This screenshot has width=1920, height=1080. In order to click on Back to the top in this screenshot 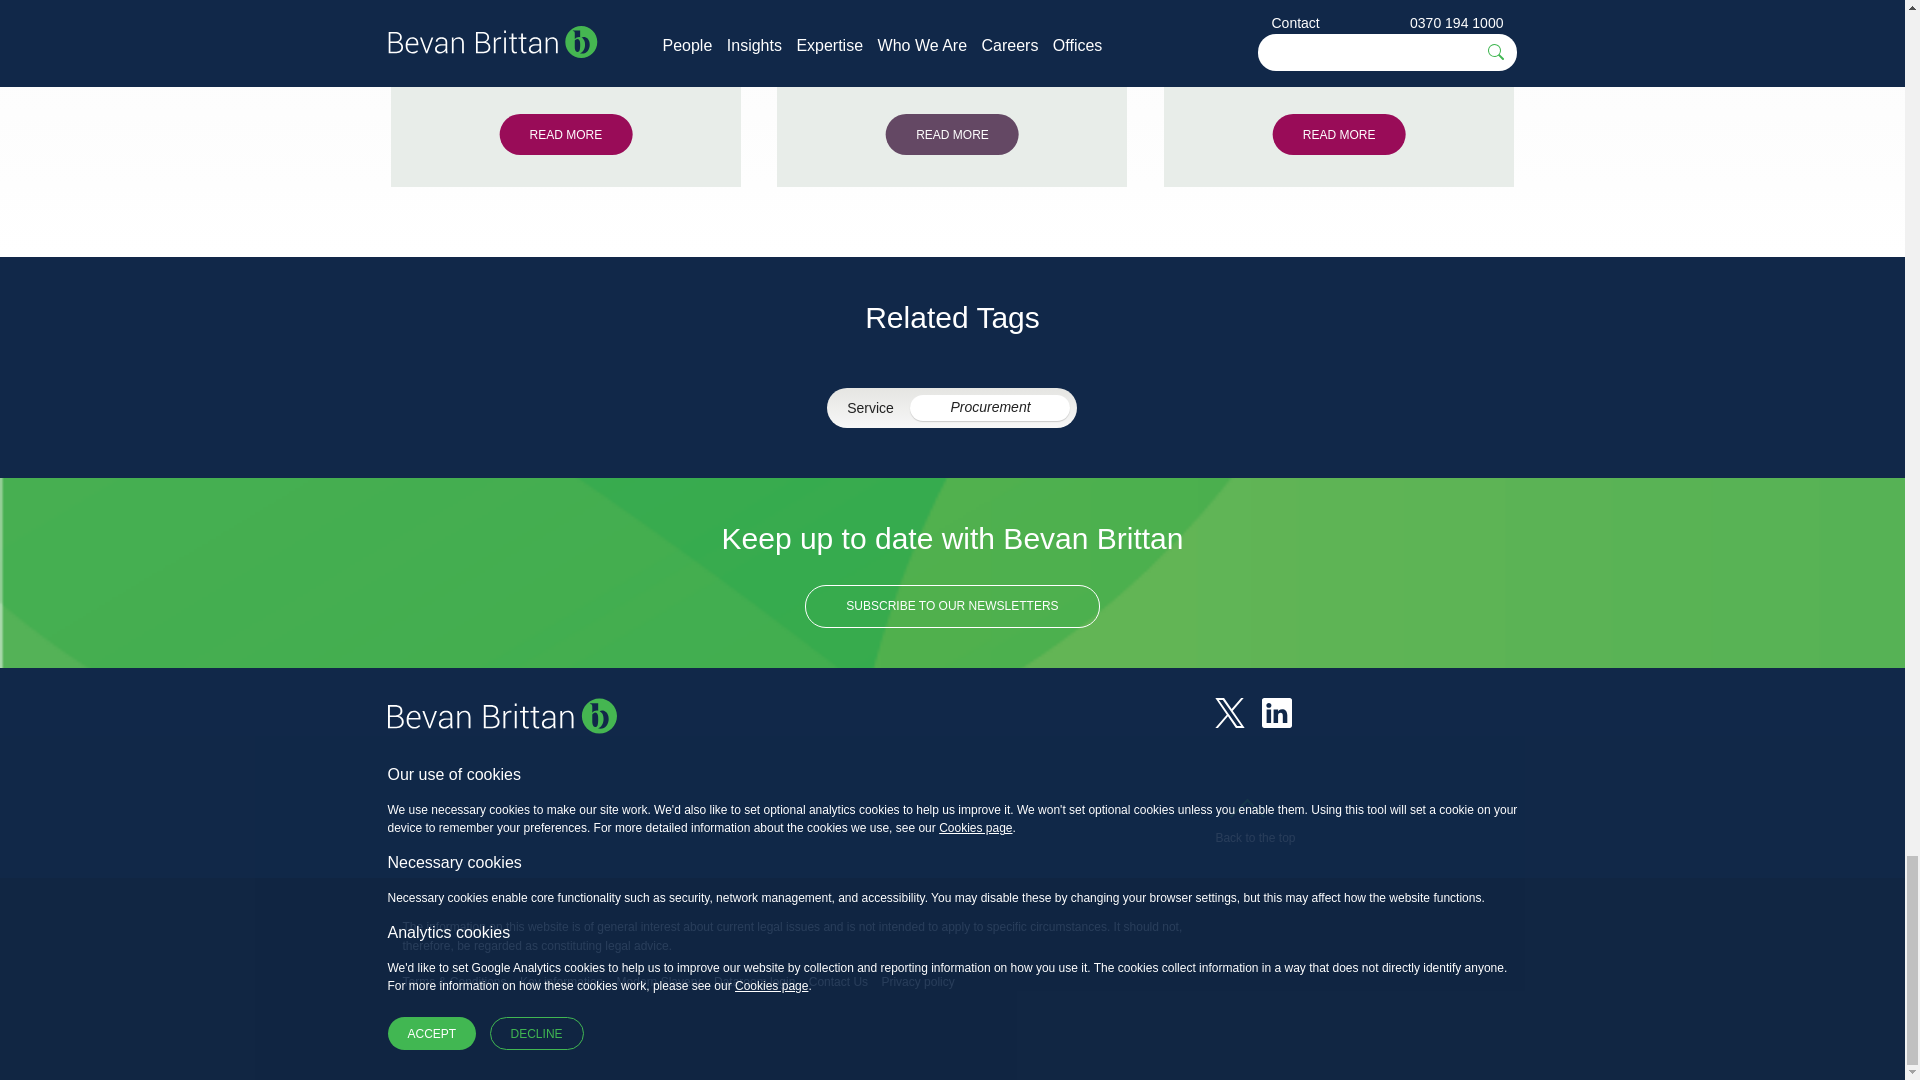, I will do `click(1254, 825)`.